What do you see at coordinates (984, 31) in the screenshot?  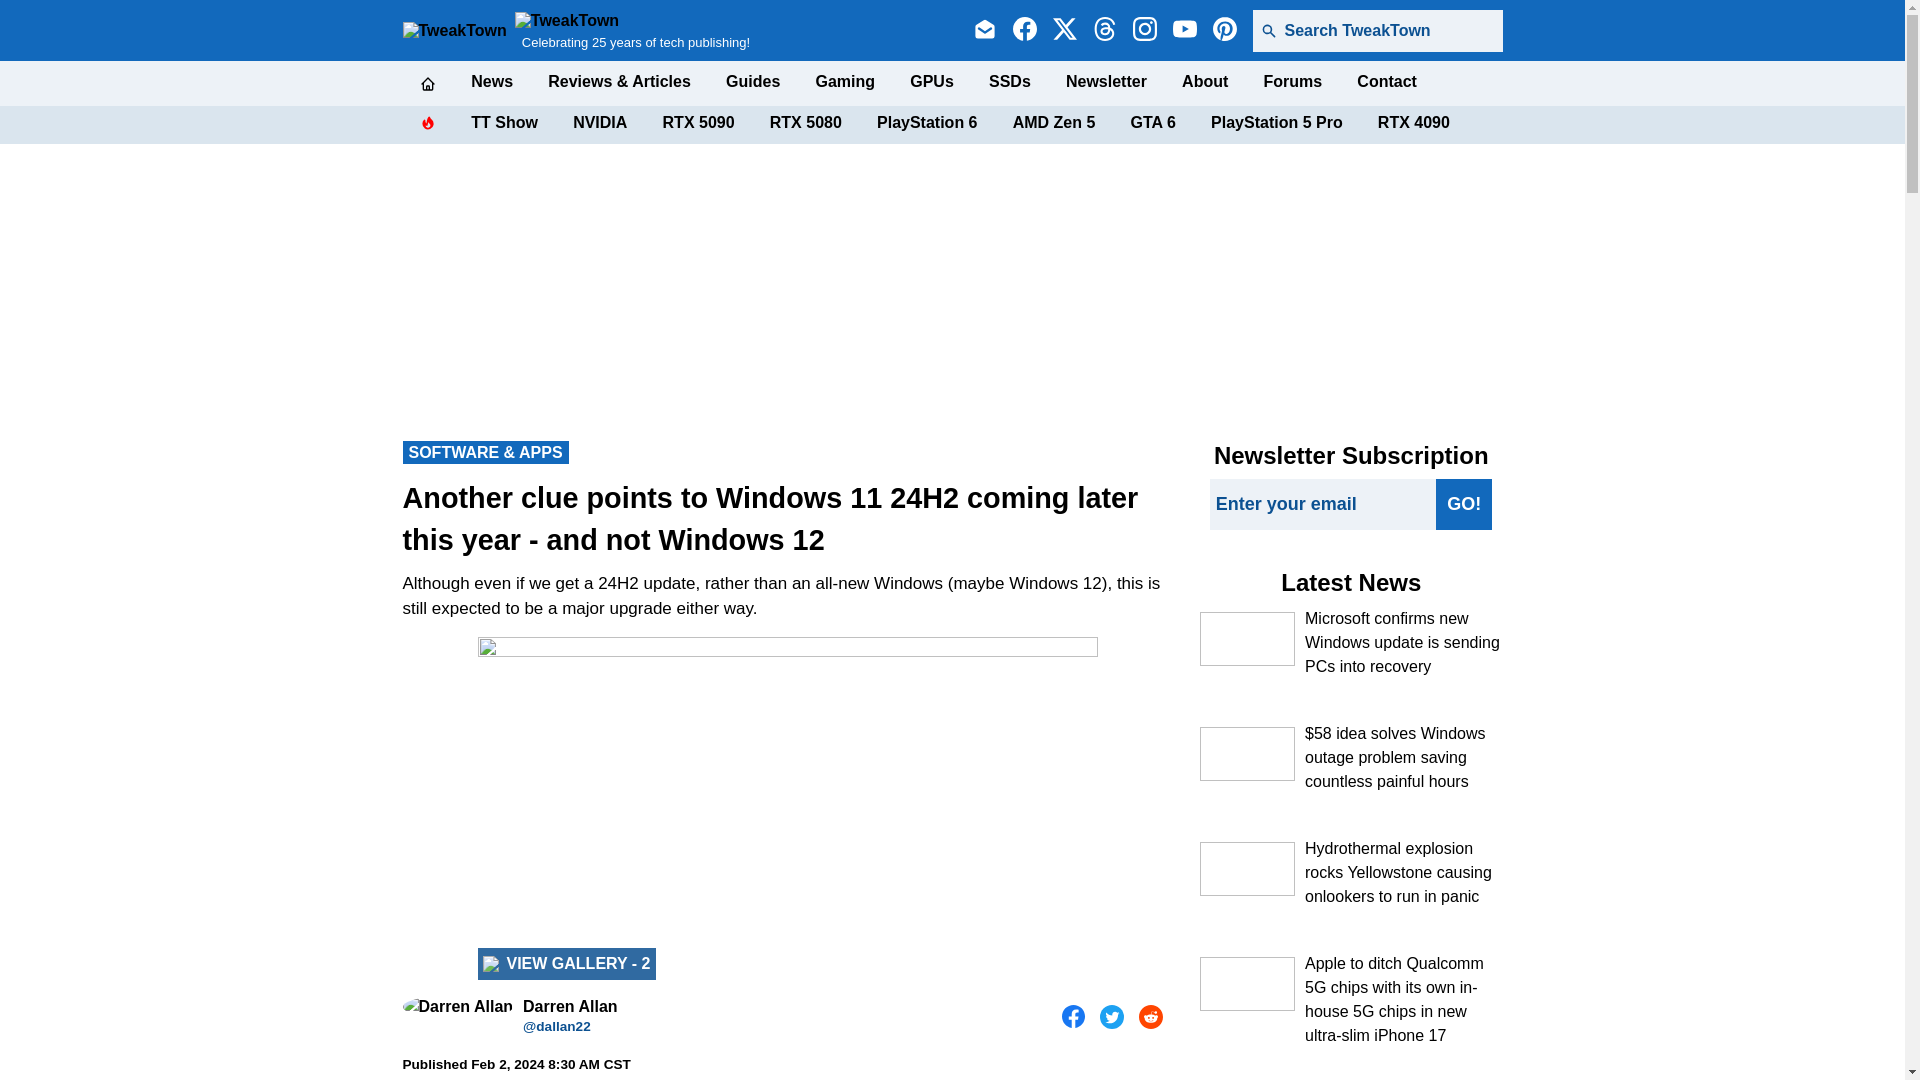 I see `Sign up to the TweakTown newsletter` at bounding box center [984, 31].